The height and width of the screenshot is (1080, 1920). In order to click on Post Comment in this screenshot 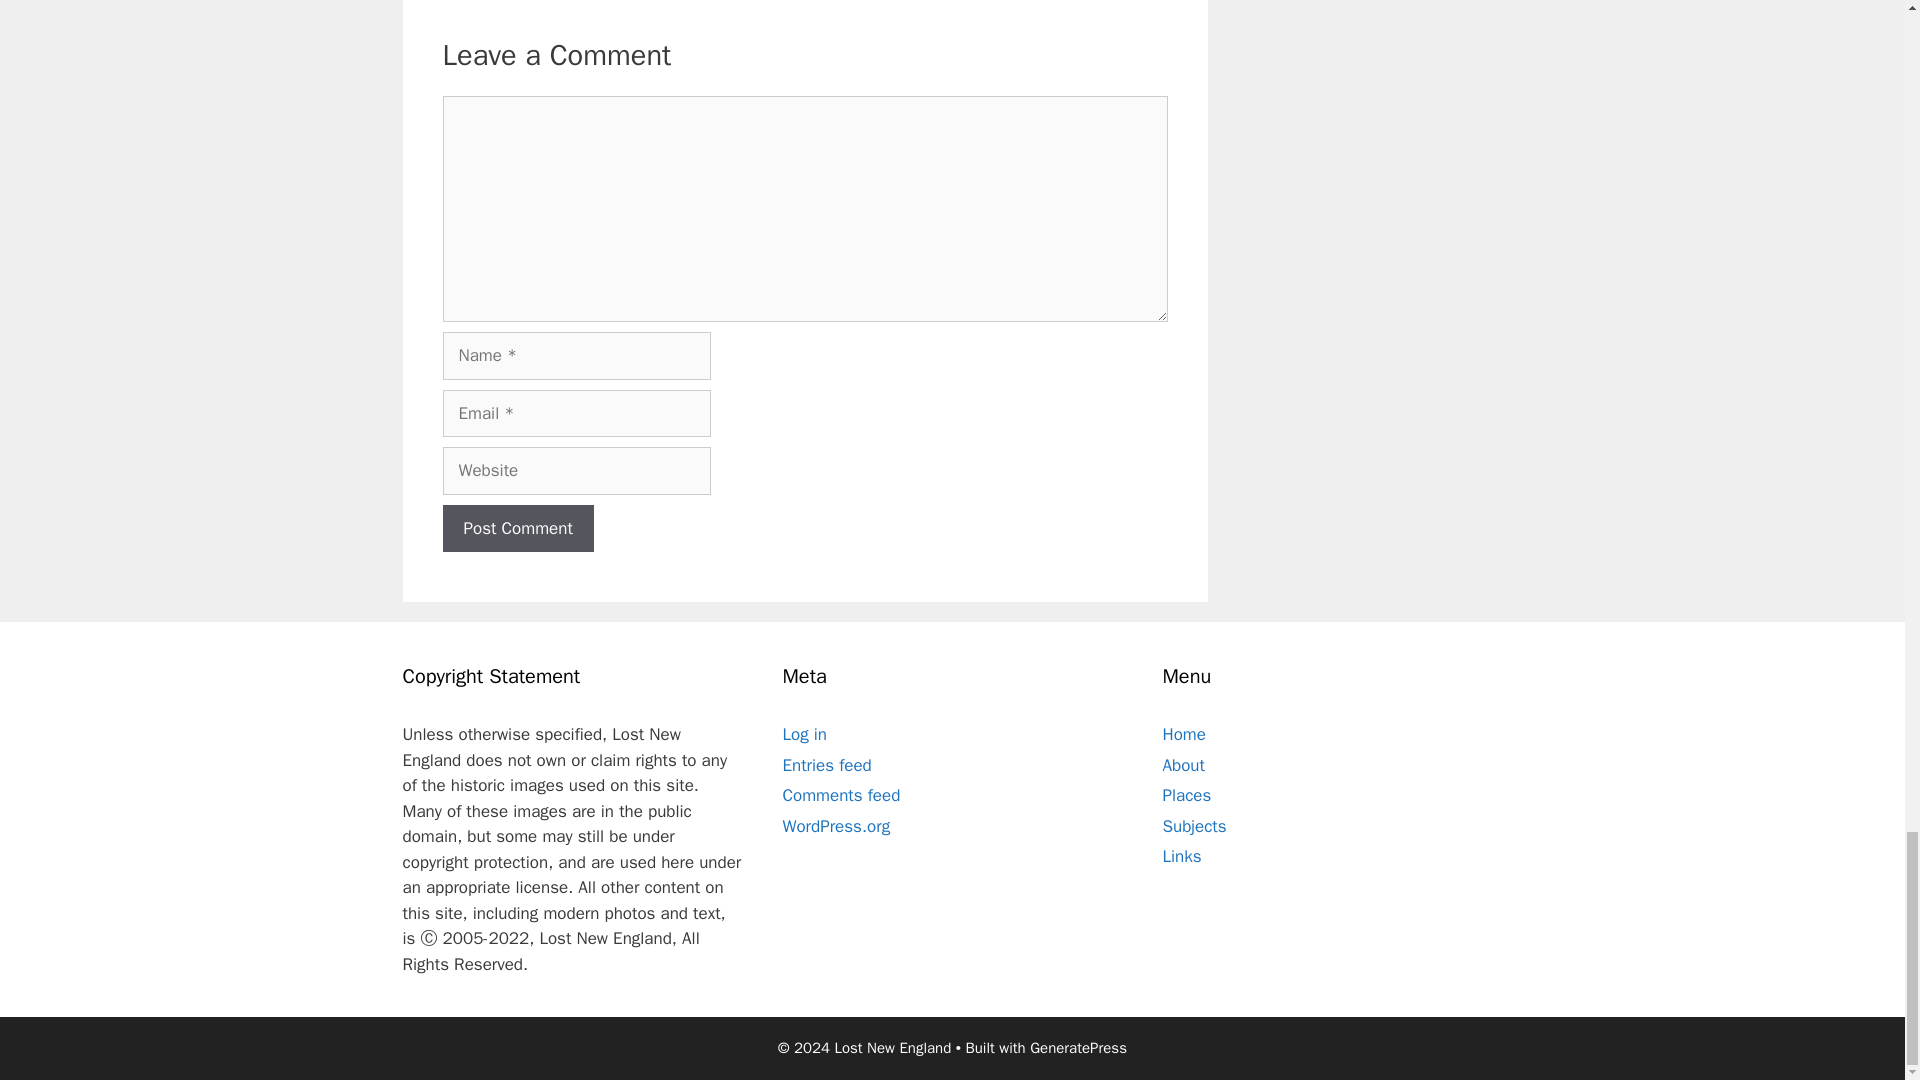, I will do `click(517, 528)`.